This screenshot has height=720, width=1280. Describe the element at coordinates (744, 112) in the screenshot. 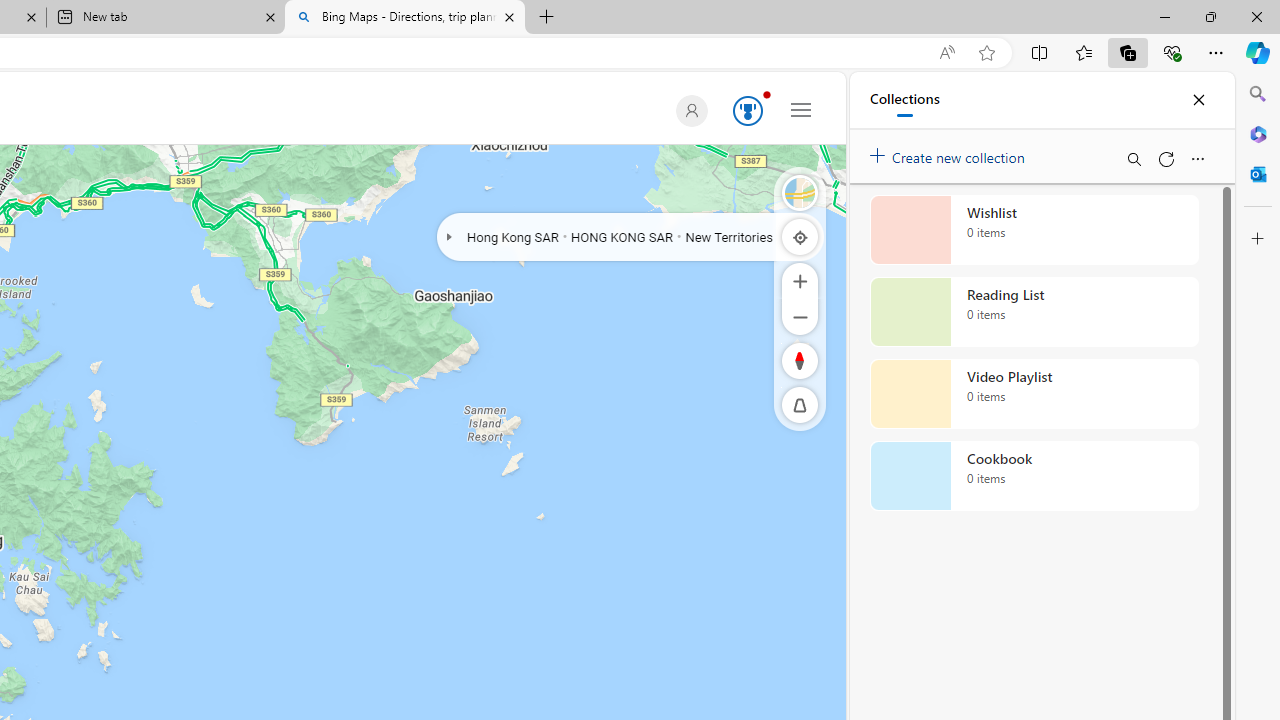

I see `Microsoft Rewards 63` at that location.